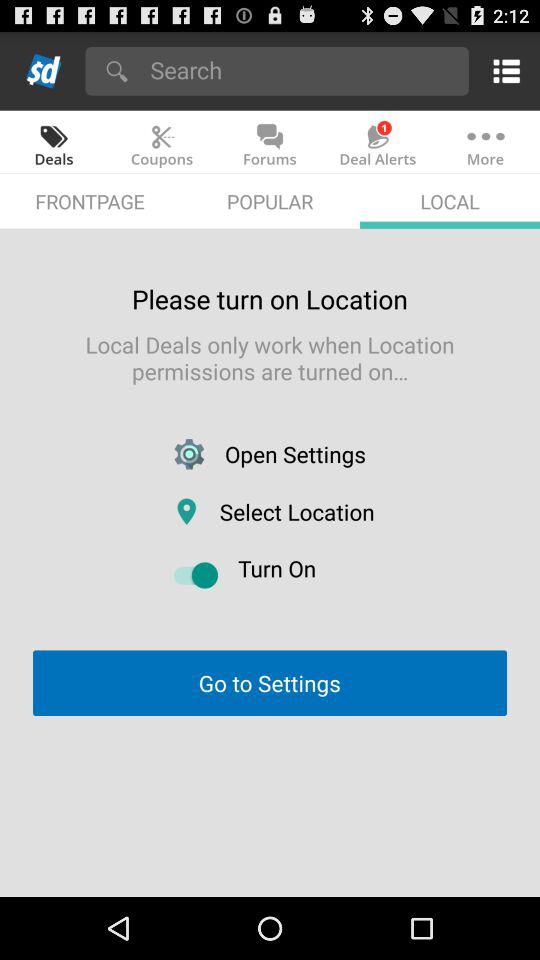 Image resolution: width=540 pixels, height=960 pixels. I want to click on choose icon above more app, so click(502, 70).